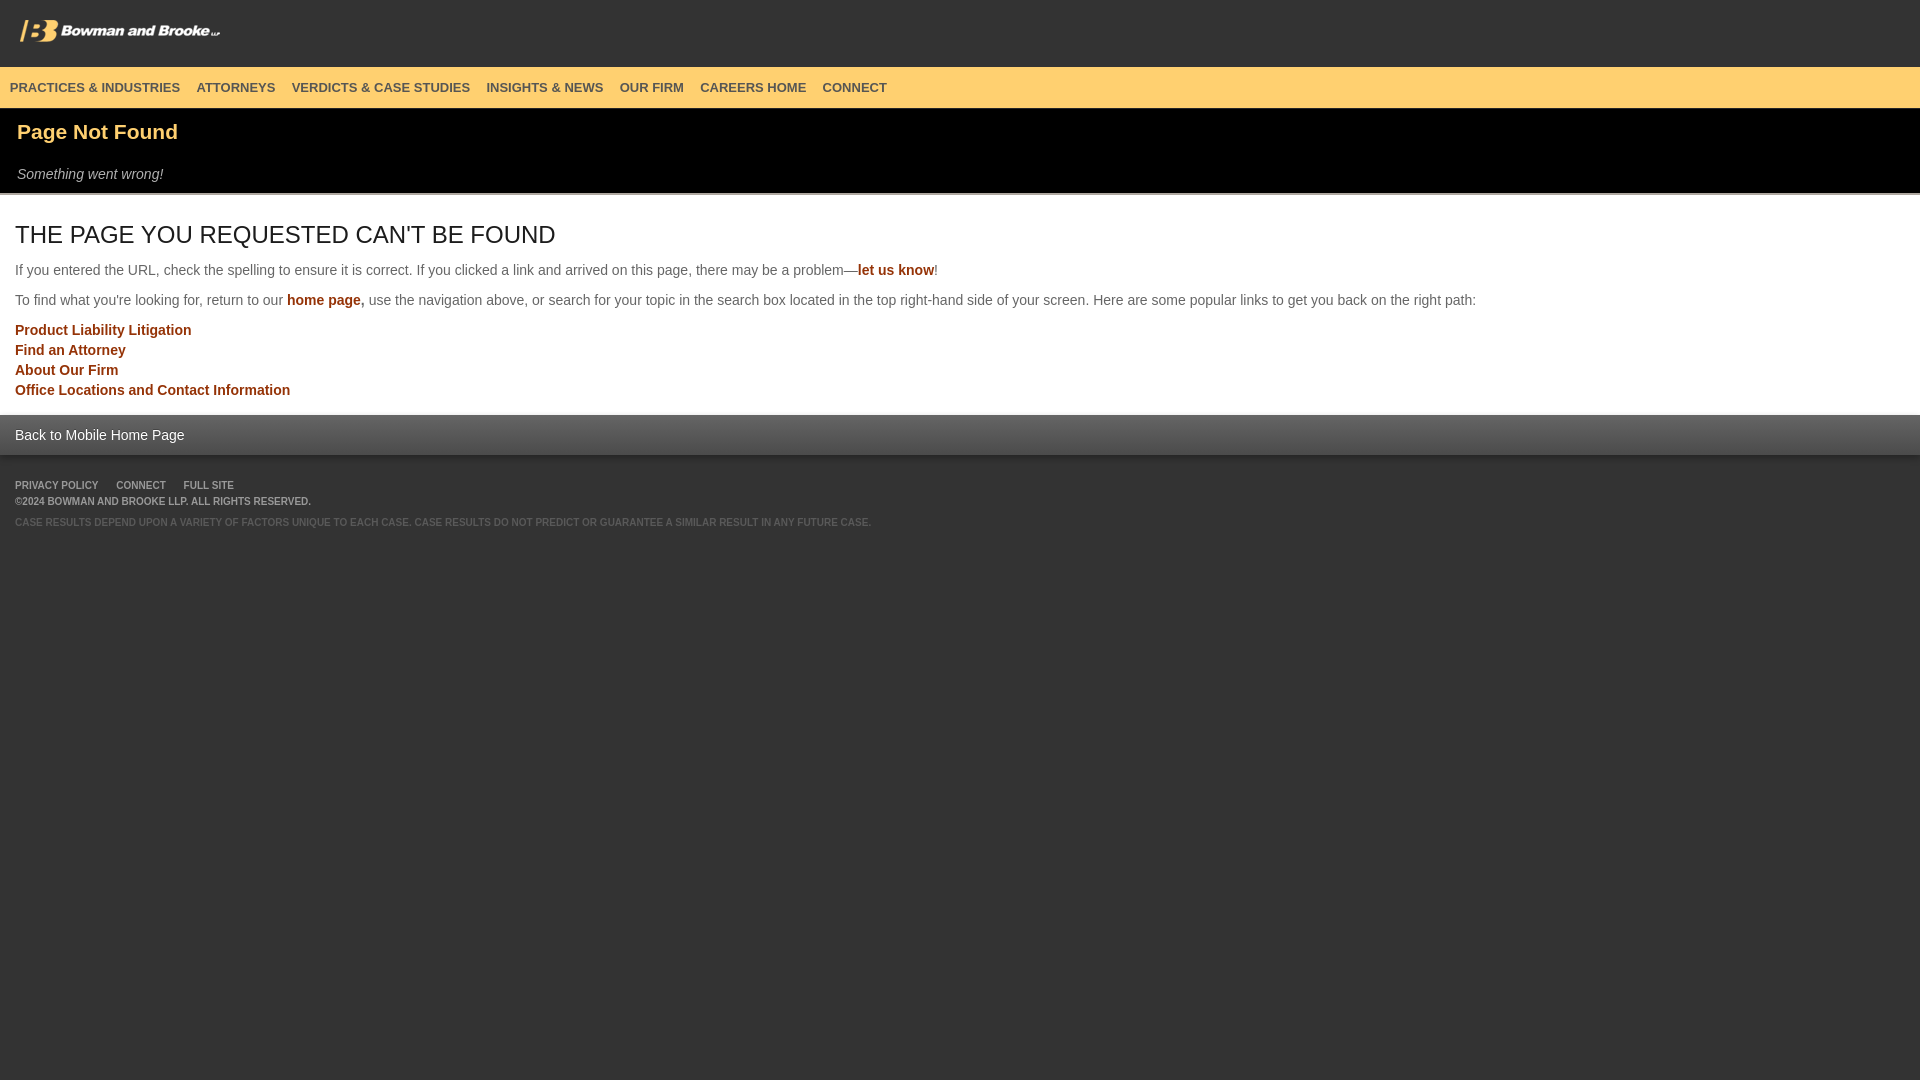 The height and width of the screenshot is (1080, 1920). What do you see at coordinates (896, 270) in the screenshot?
I see `let us know` at bounding box center [896, 270].